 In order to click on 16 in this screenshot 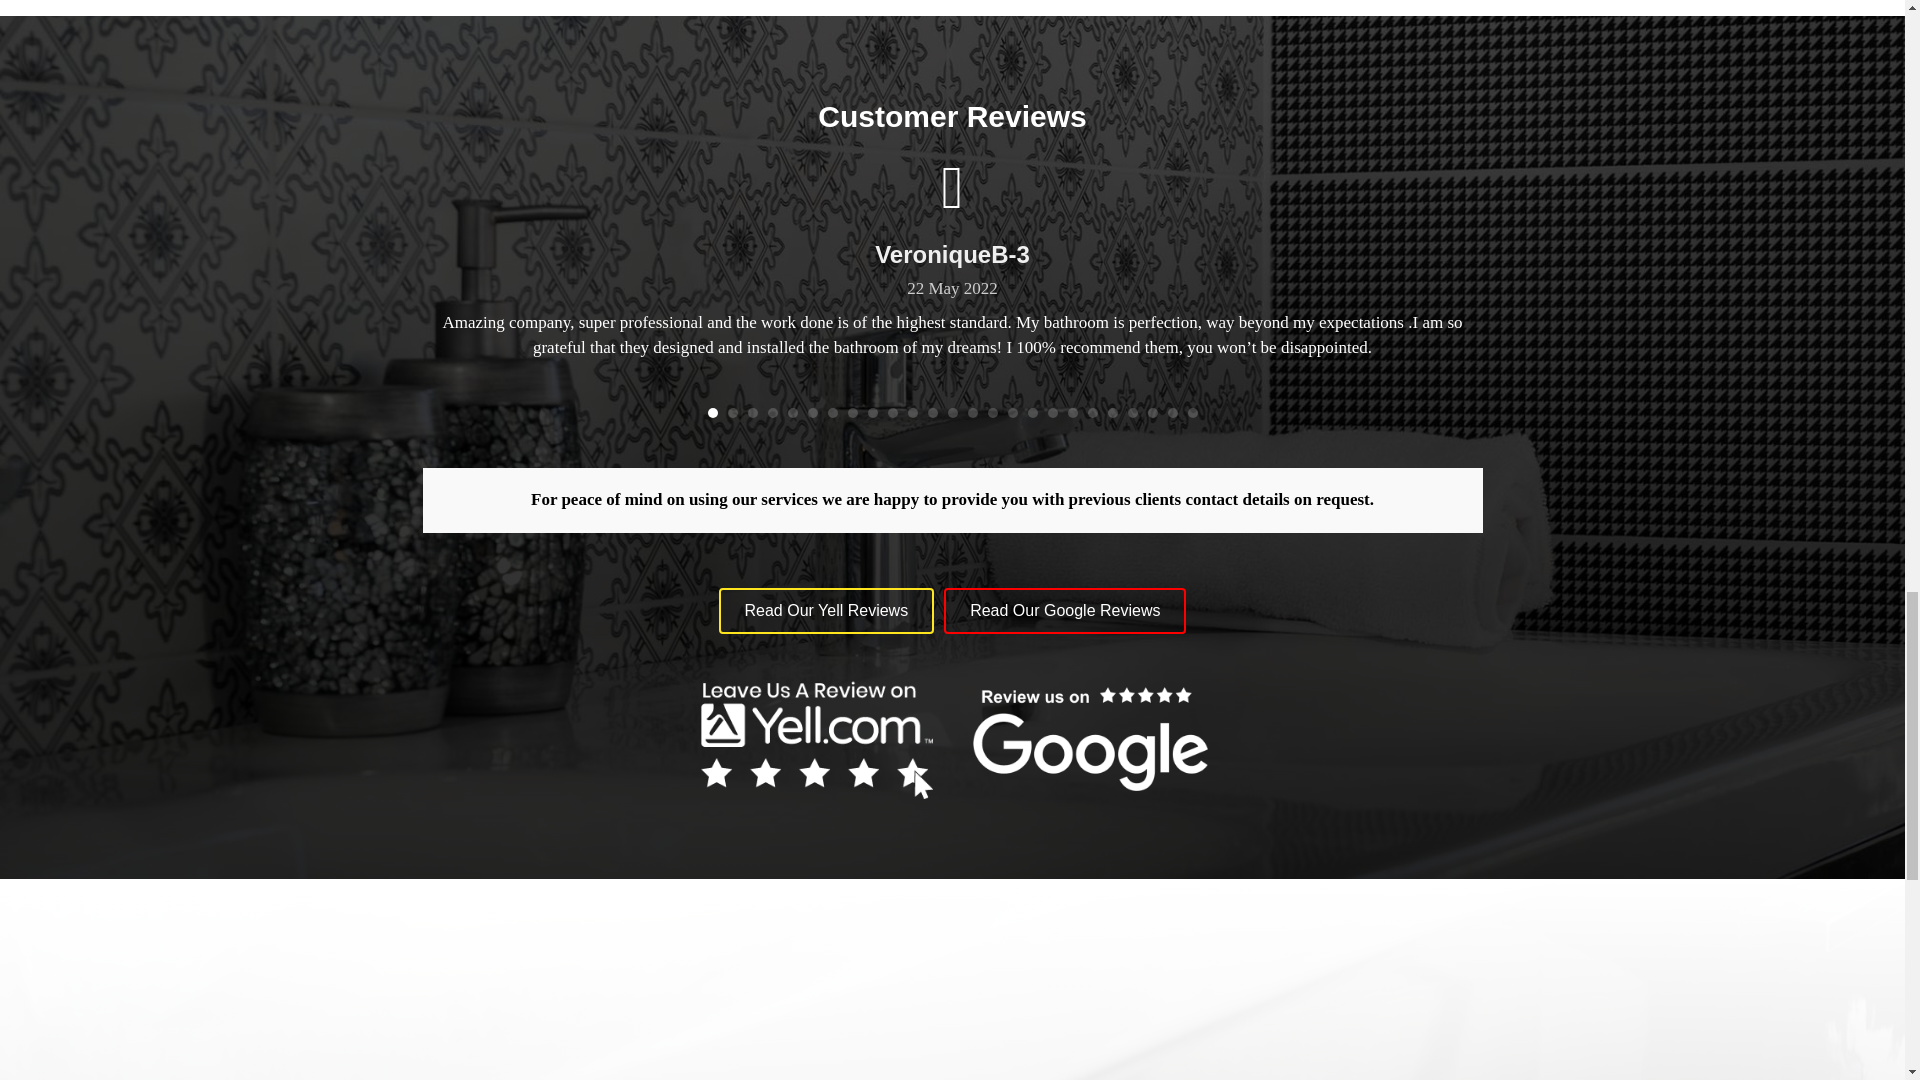, I will do `click(1012, 412)`.